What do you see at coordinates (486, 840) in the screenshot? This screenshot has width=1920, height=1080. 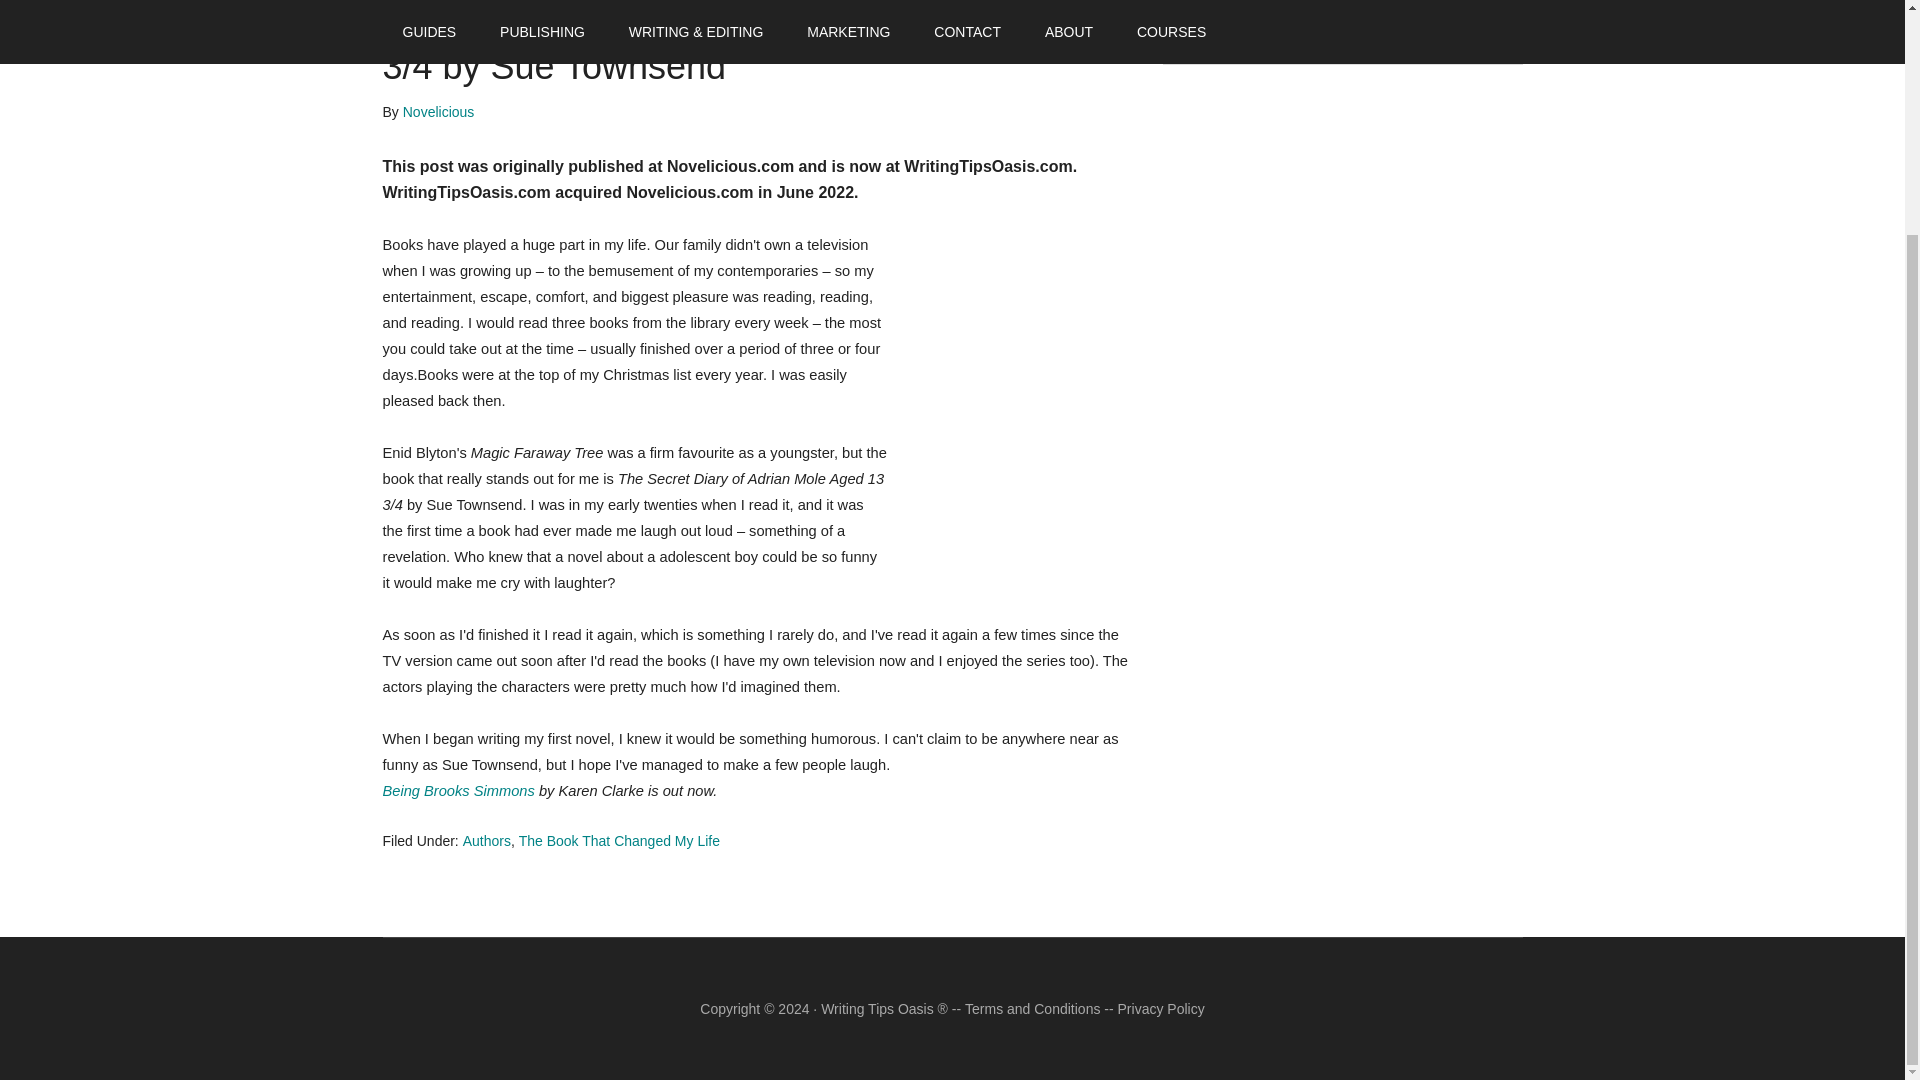 I see `Authors` at bounding box center [486, 840].